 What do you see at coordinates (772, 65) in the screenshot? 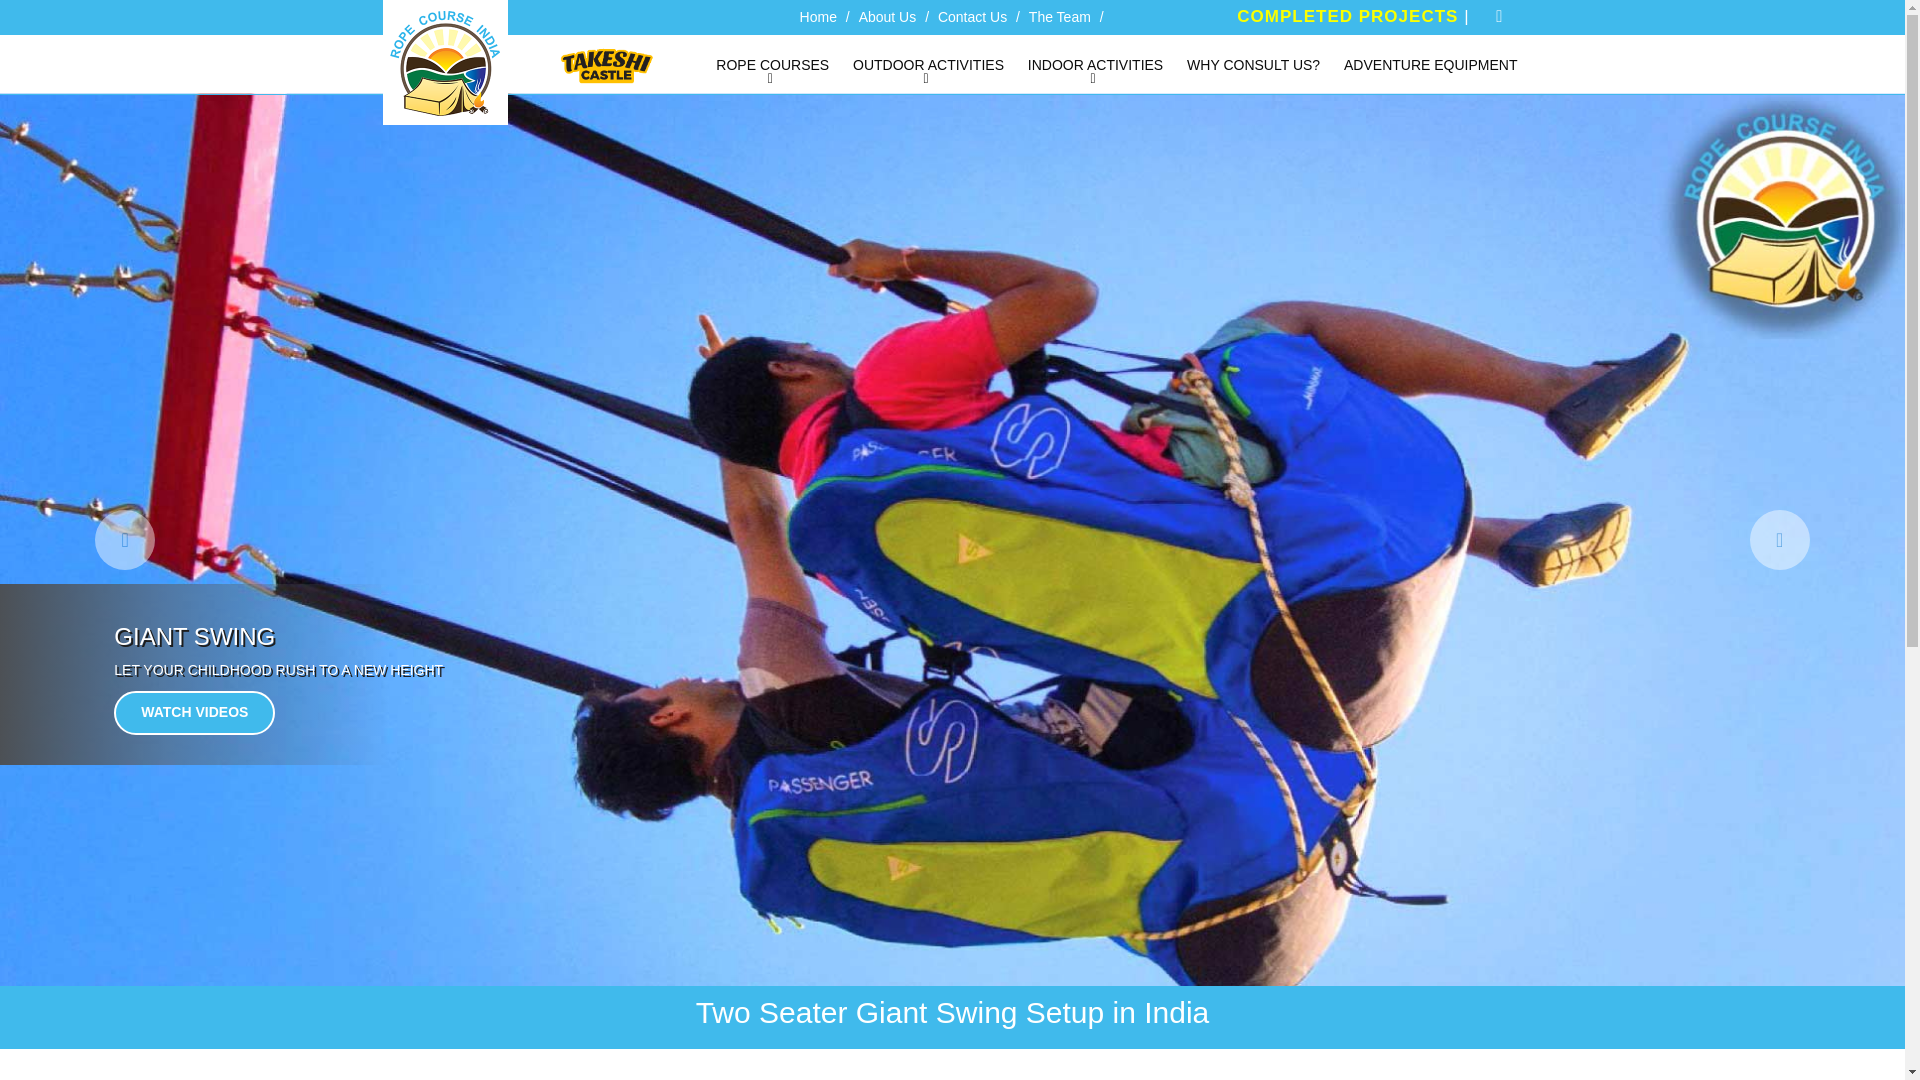
I see `ROPE COURSES` at bounding box center [772, 65].